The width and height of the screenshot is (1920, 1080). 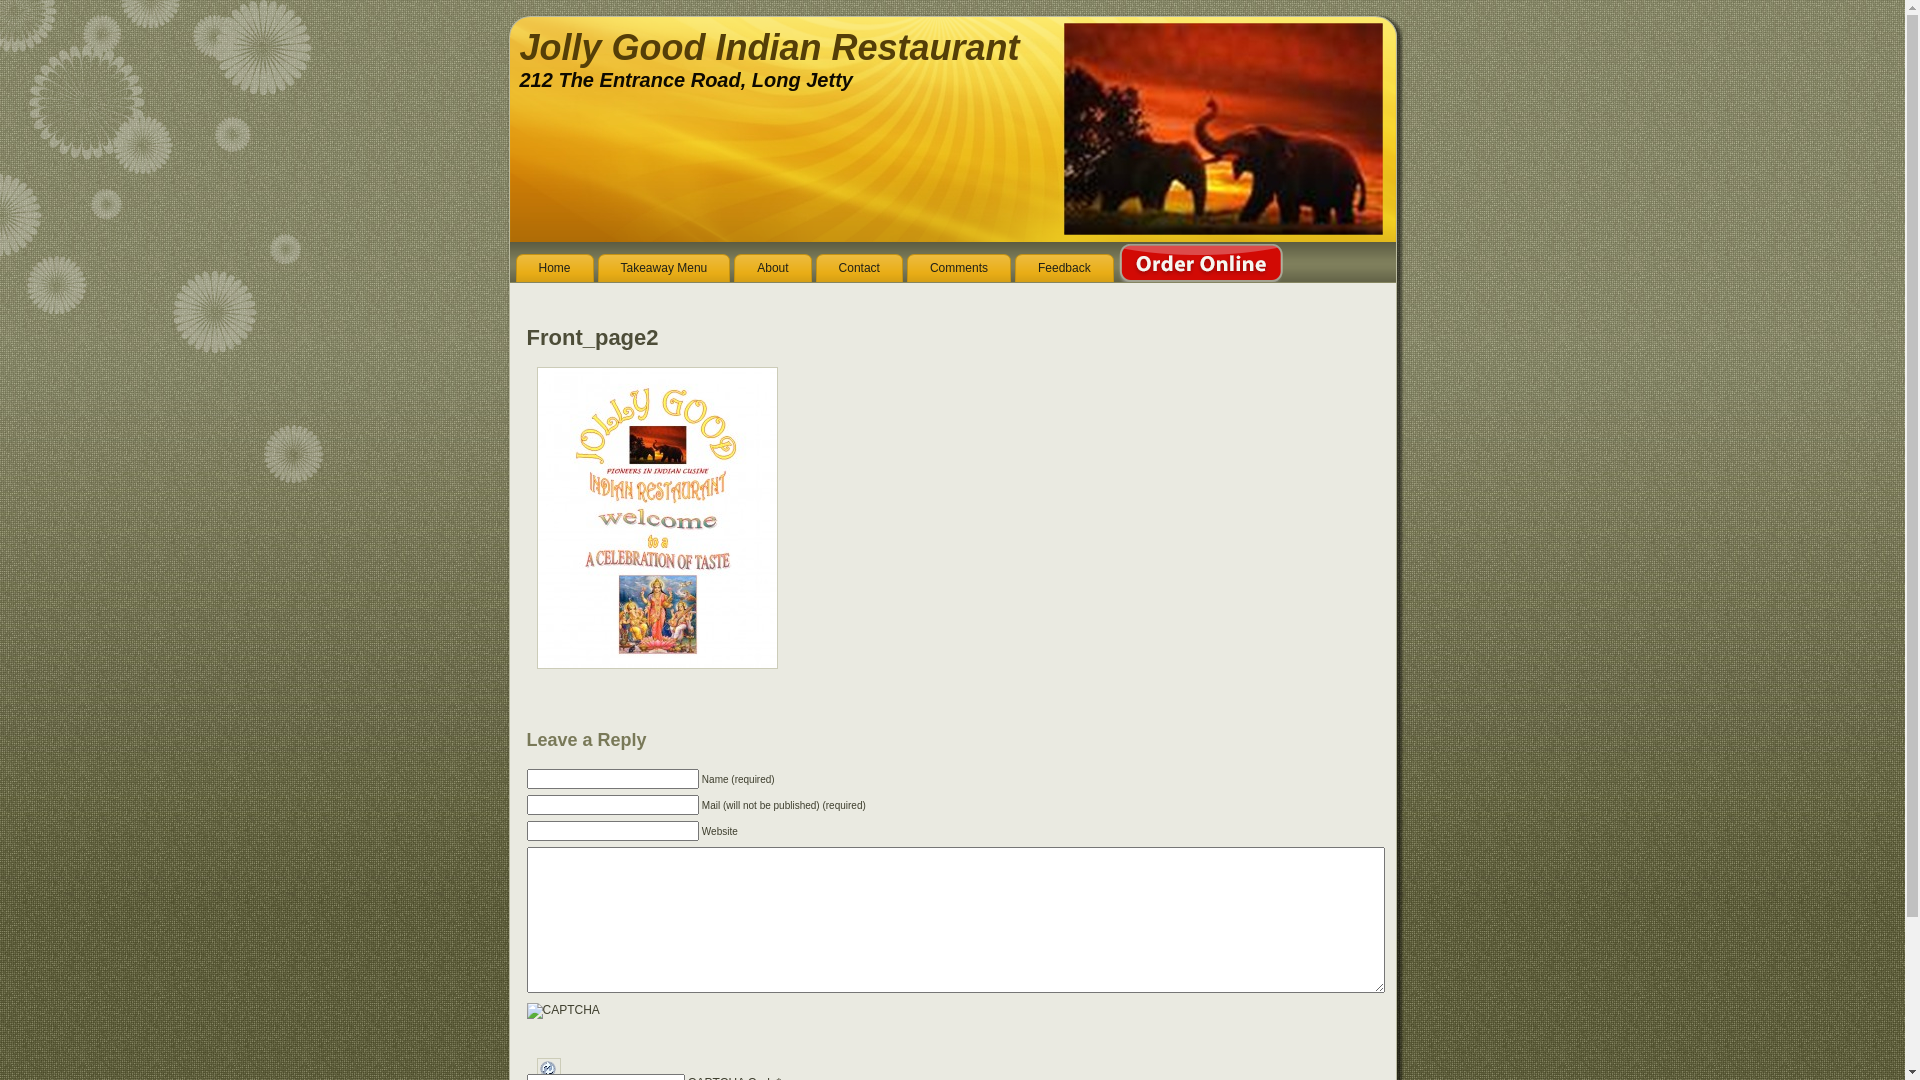 I want to click on Contact, so click(x=860, y=268).